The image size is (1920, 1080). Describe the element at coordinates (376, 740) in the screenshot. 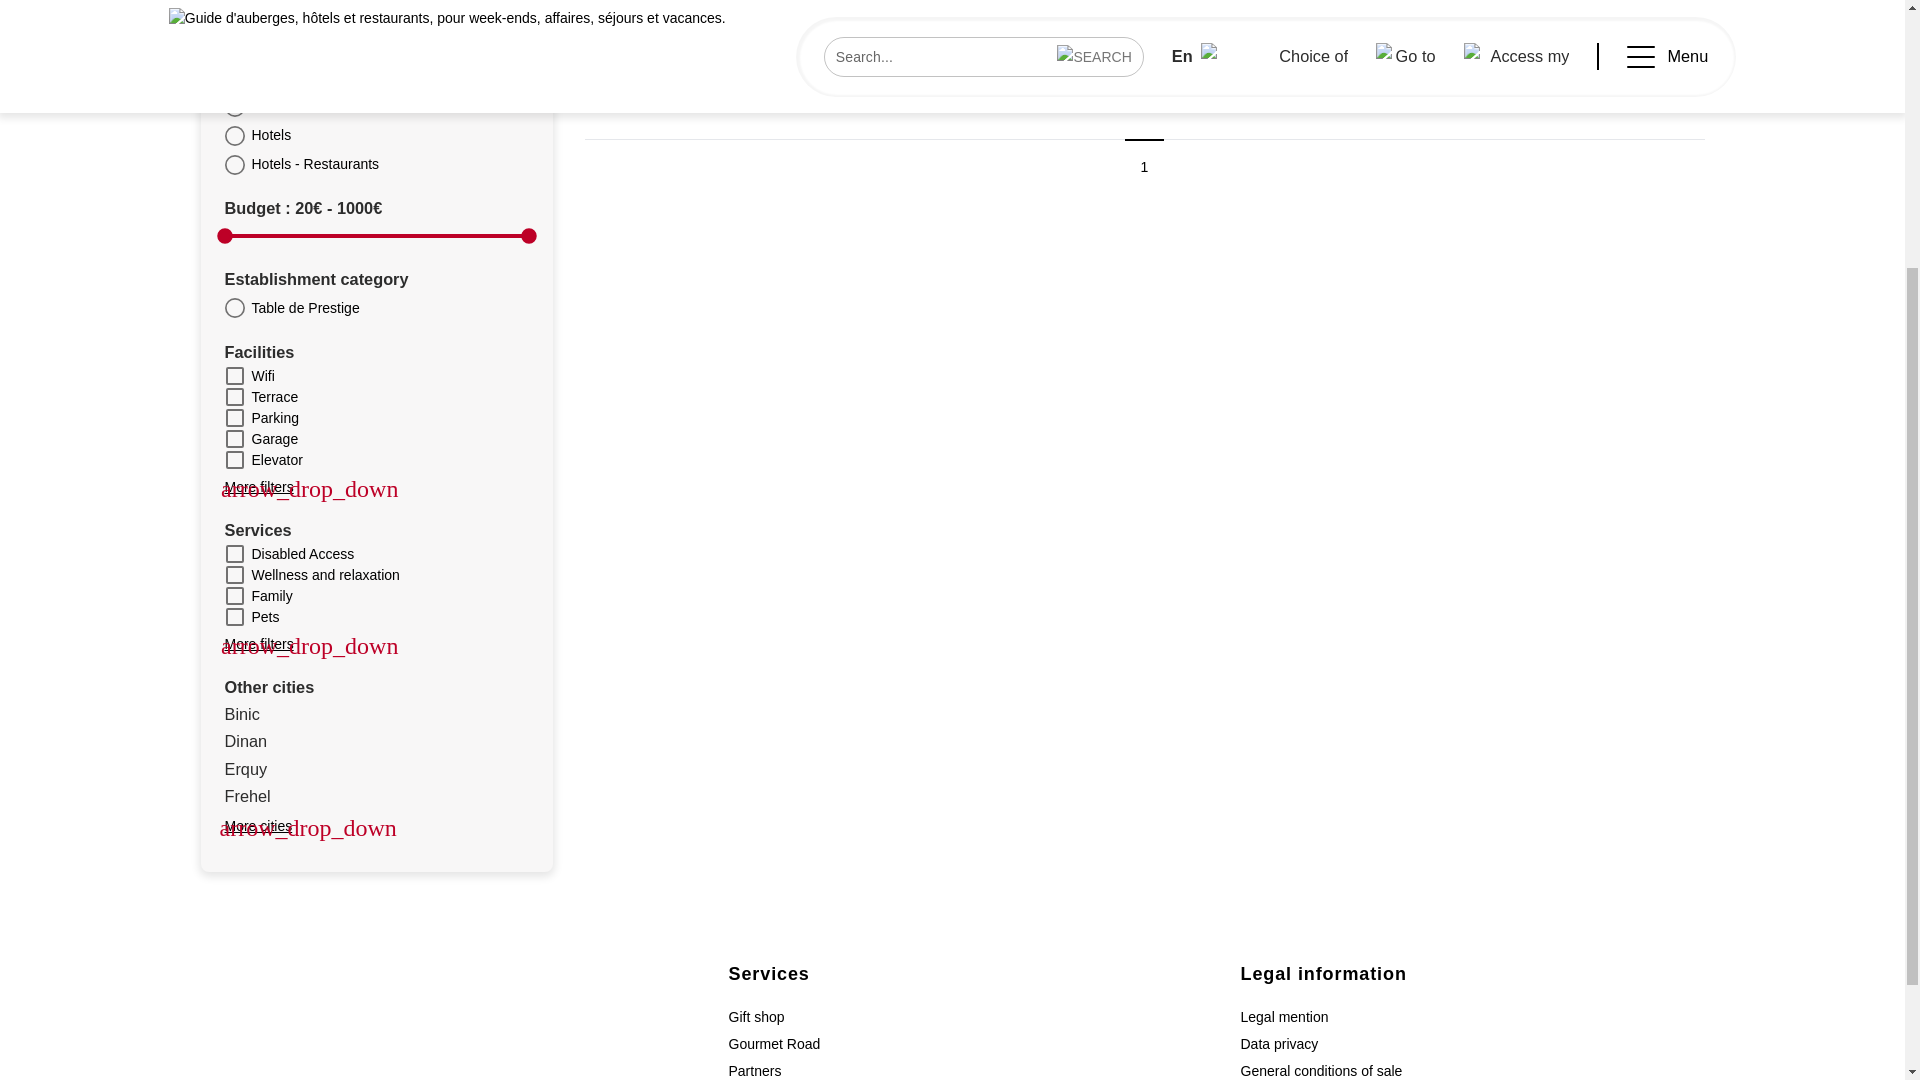

I see `Dinan` at that location.